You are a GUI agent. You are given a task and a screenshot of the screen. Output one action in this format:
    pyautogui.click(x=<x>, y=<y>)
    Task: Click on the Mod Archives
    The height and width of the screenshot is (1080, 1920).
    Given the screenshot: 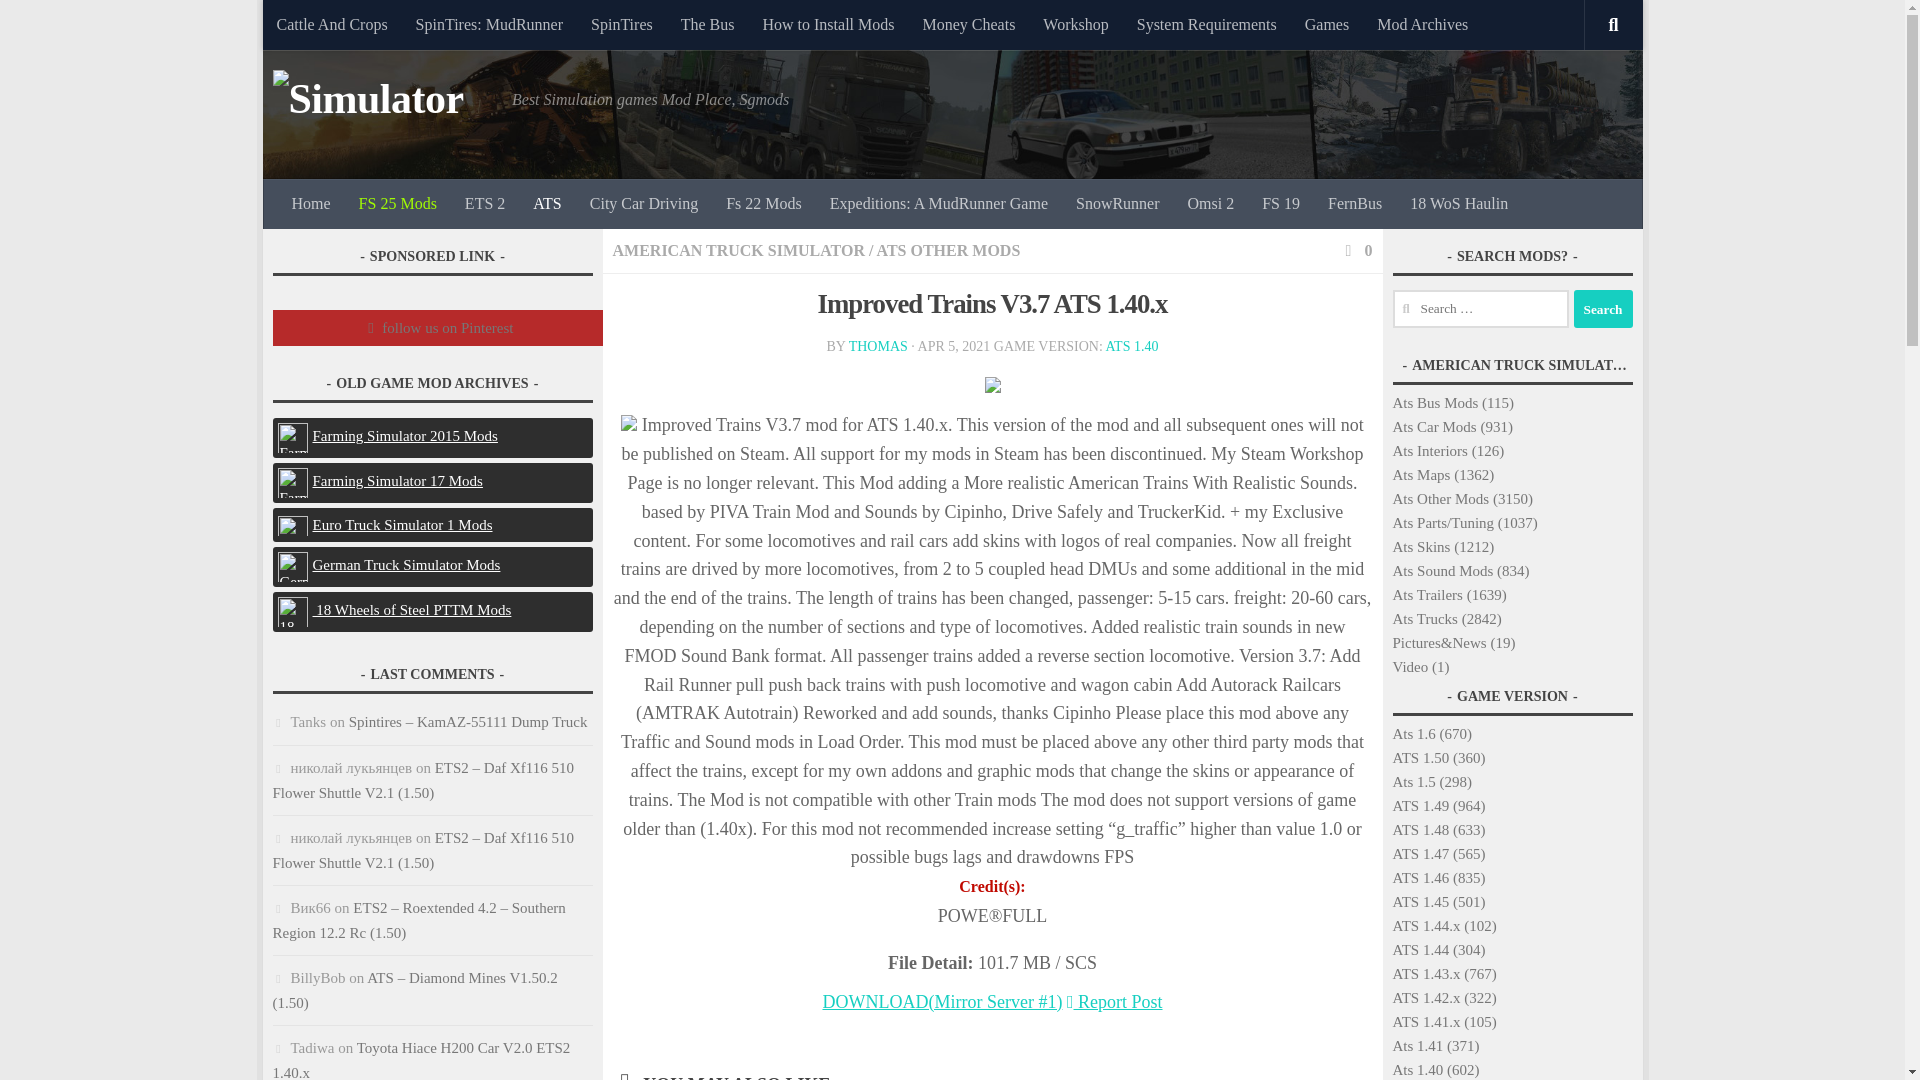 What is the action you would take?
    pyautogui.click(x=1422, y=24)
    